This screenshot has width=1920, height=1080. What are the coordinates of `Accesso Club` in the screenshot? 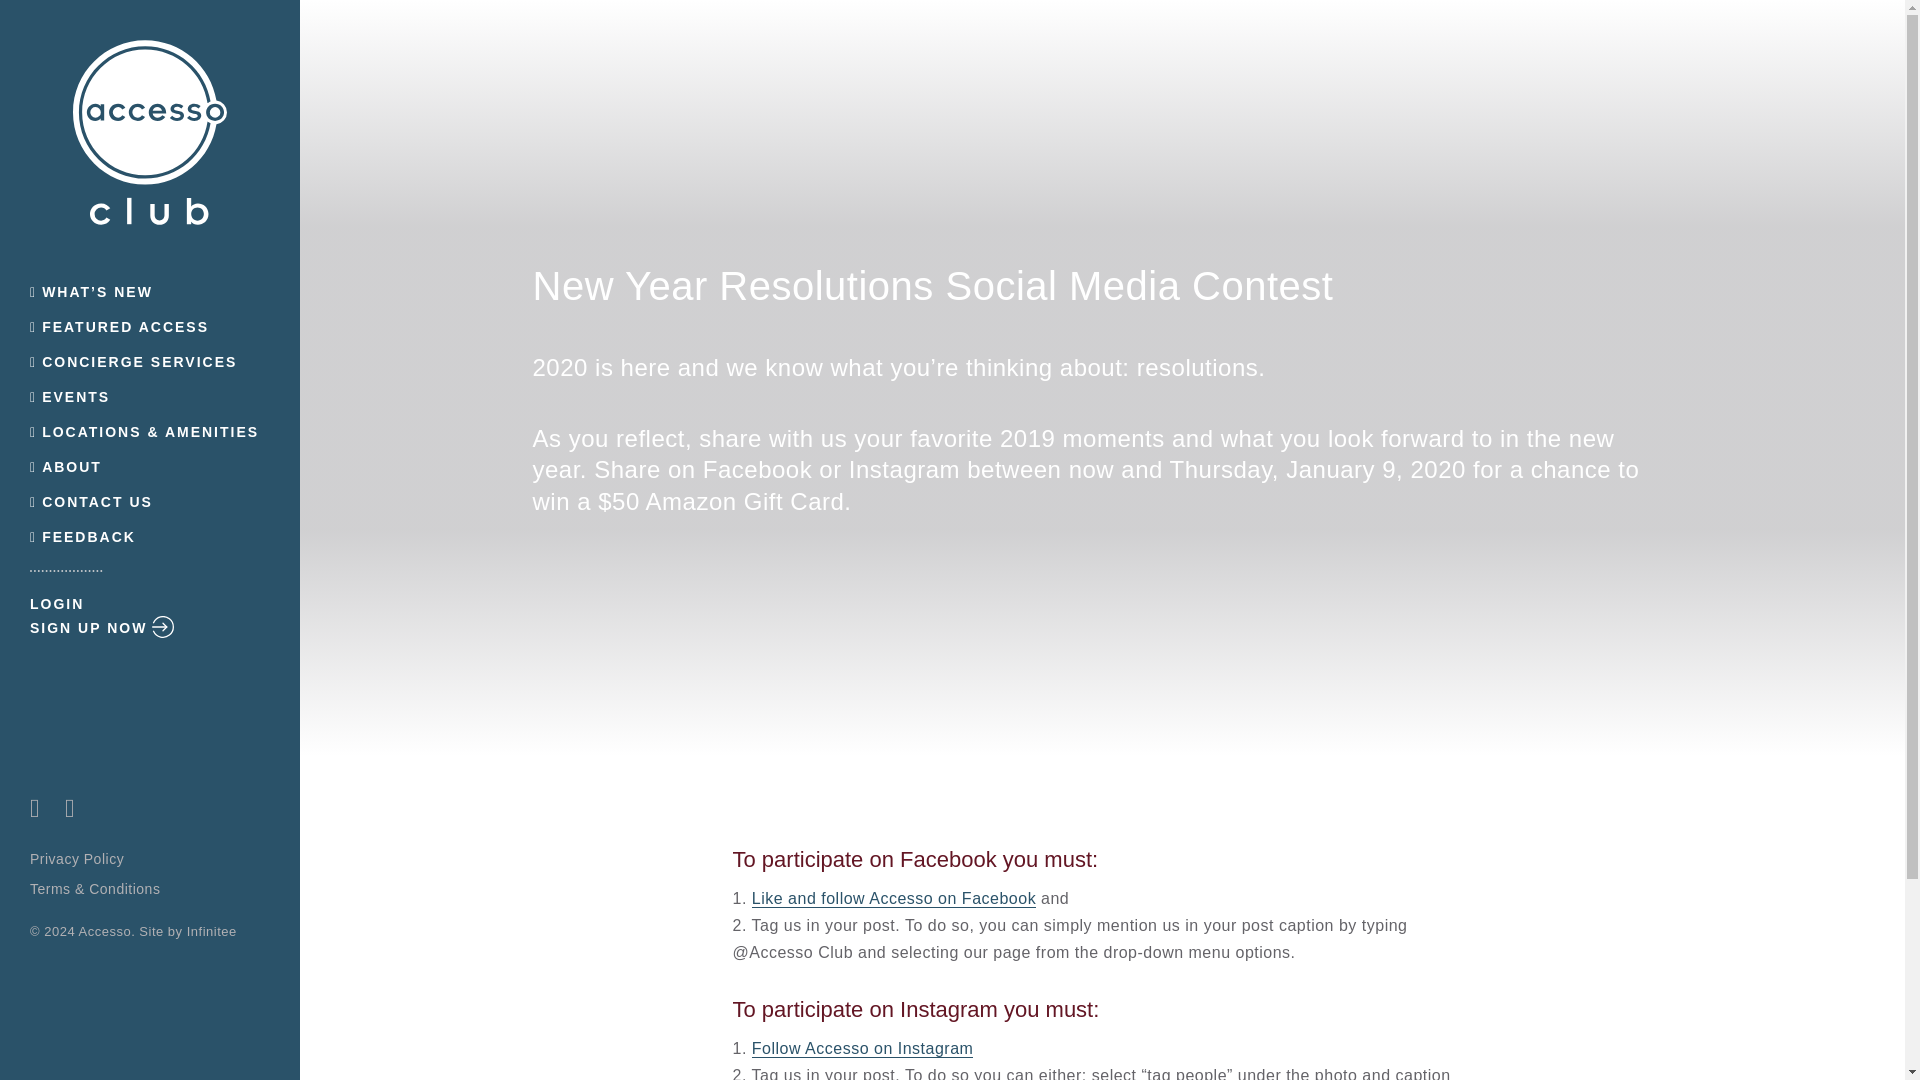 It's located at (150, 132).